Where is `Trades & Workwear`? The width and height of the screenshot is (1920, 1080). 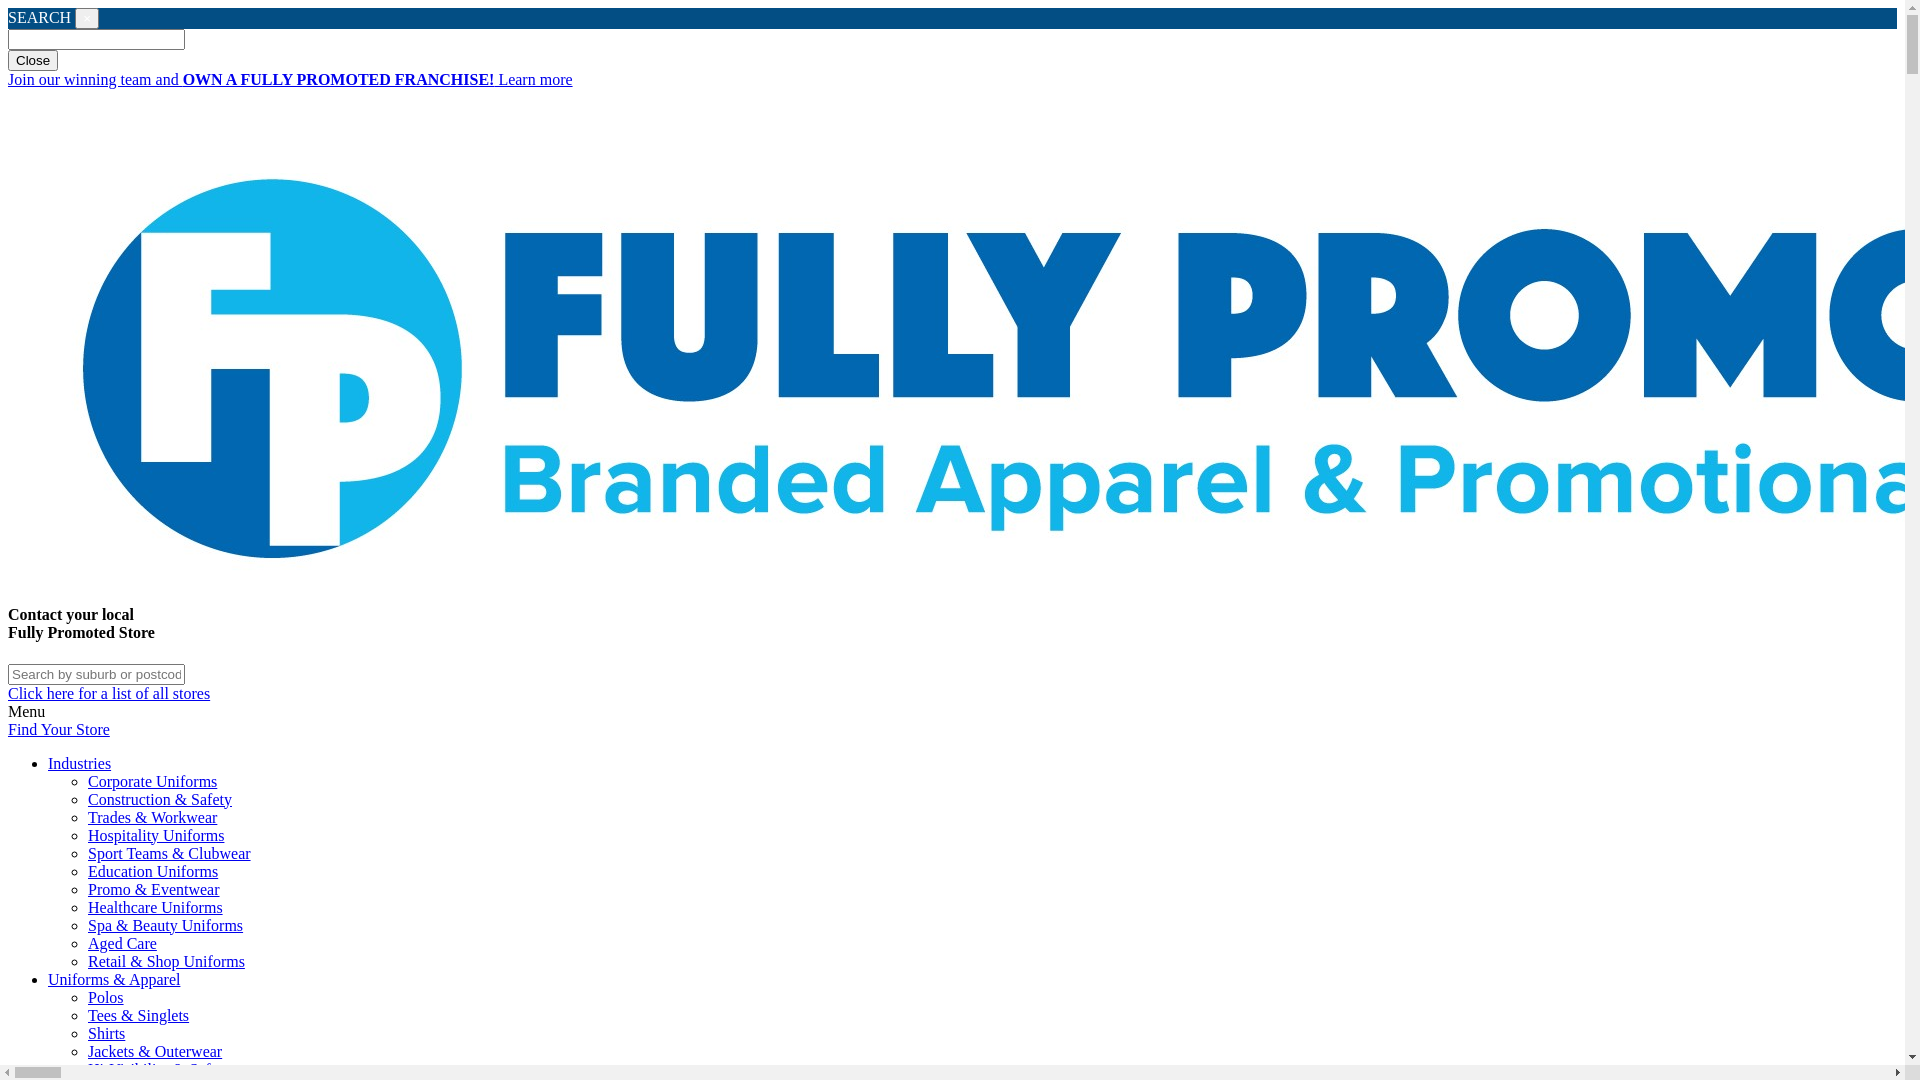
Trades & Workwear is located at coordinates (152, 818).